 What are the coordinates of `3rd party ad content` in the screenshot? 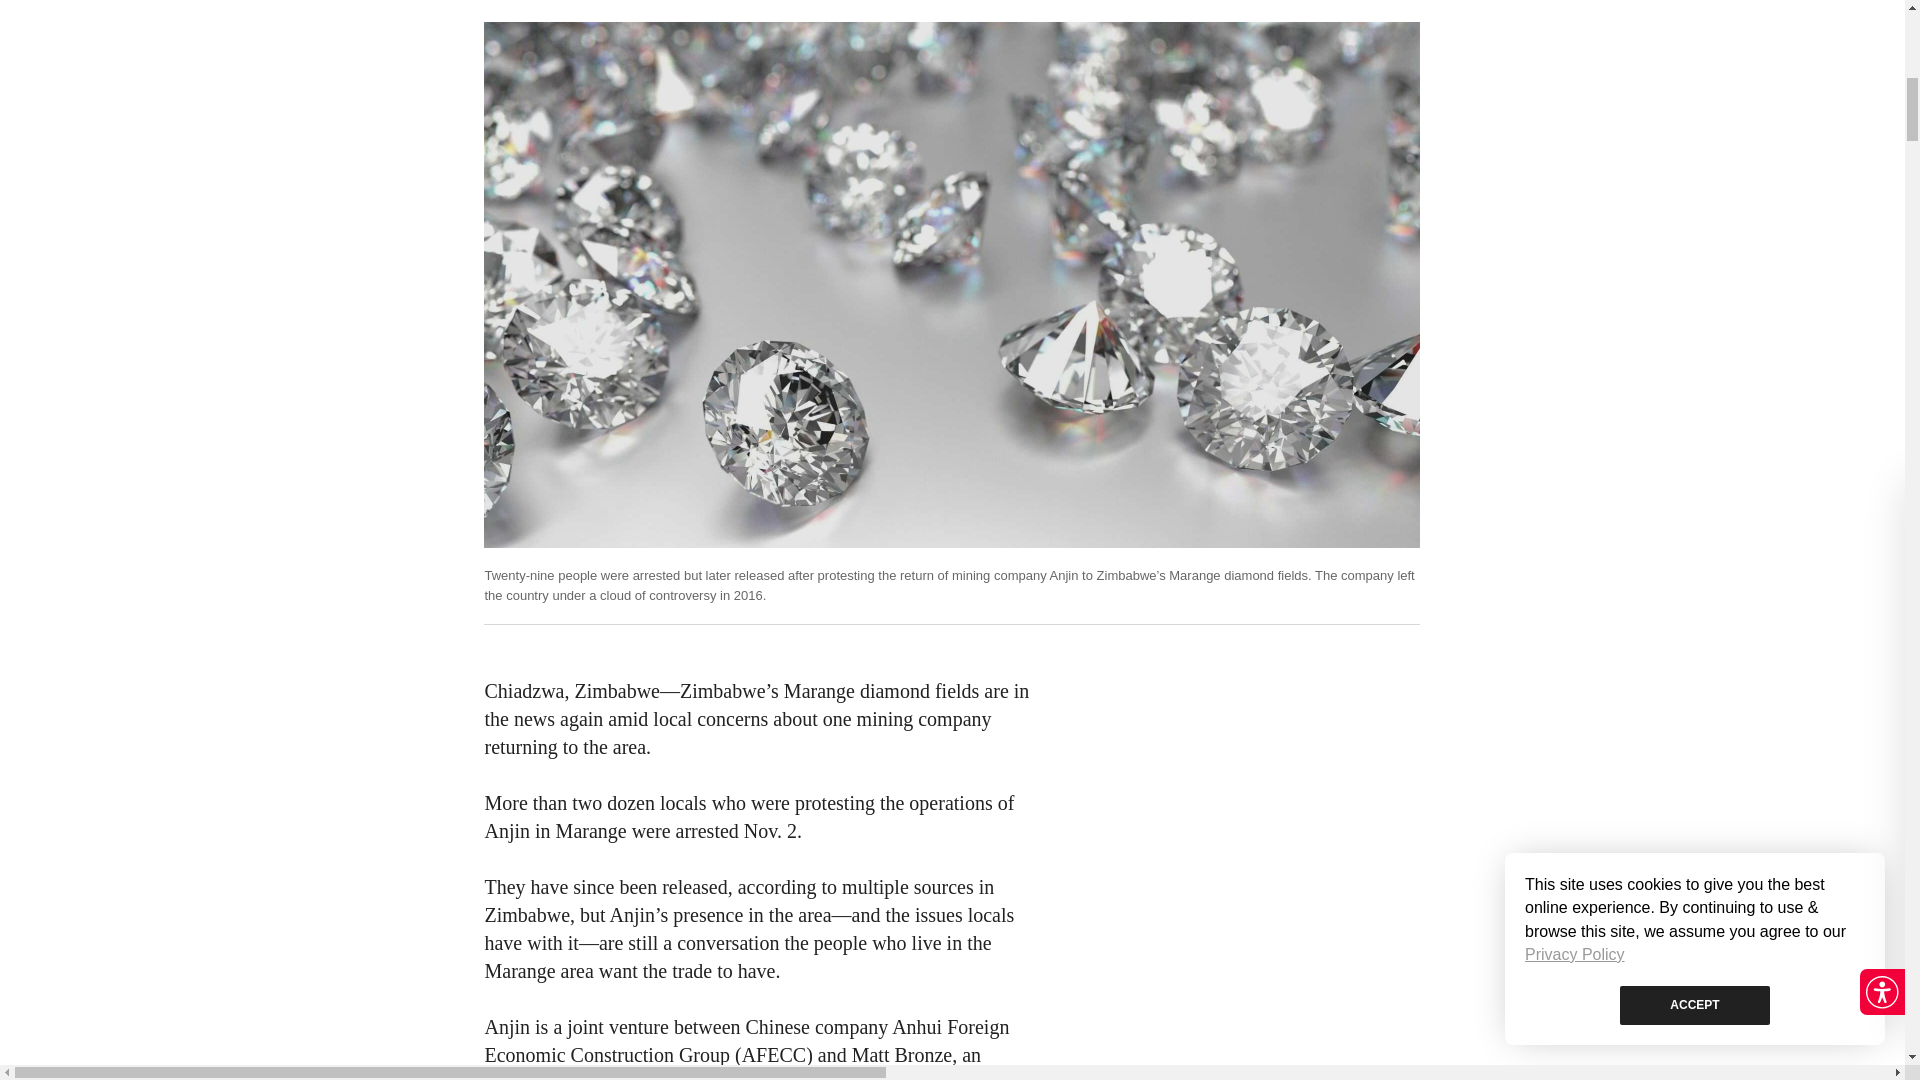 It's located at (1240, 802).